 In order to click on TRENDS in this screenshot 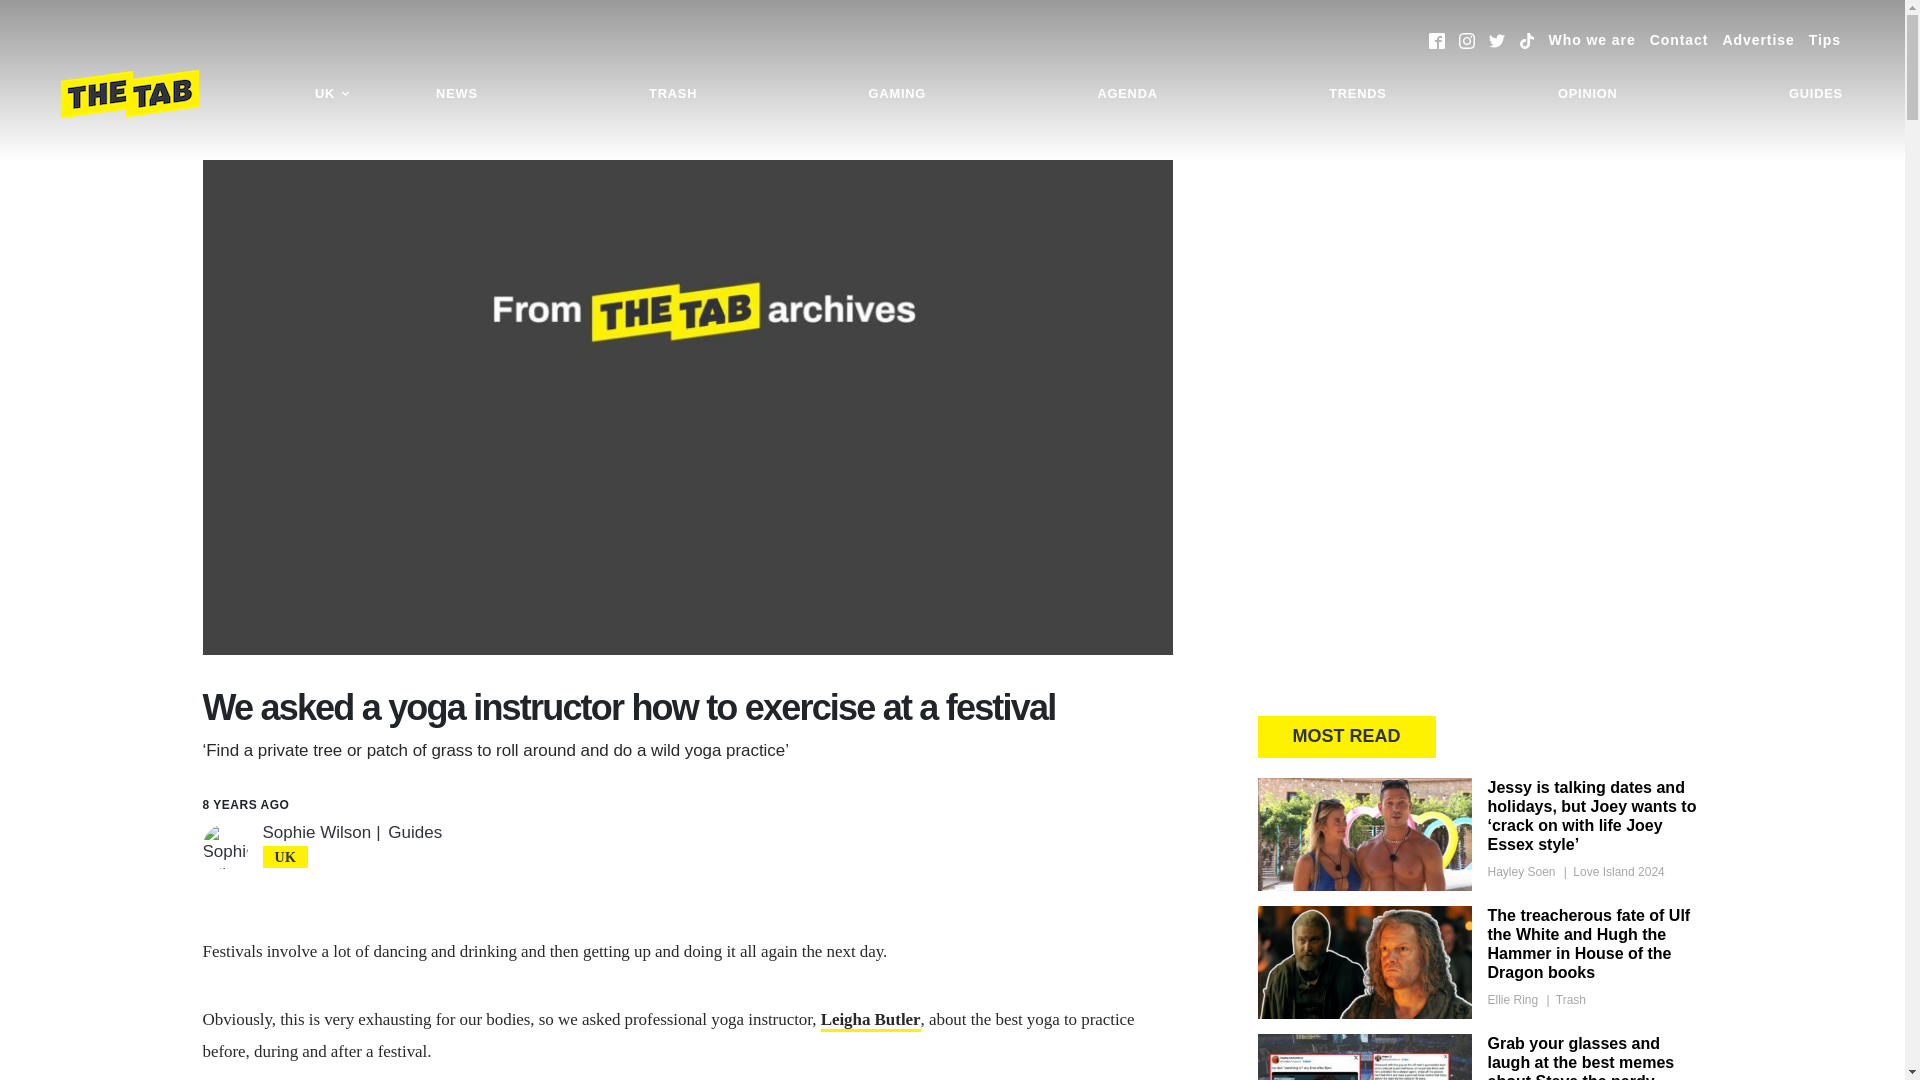, I will do `click(1357, 94)`.